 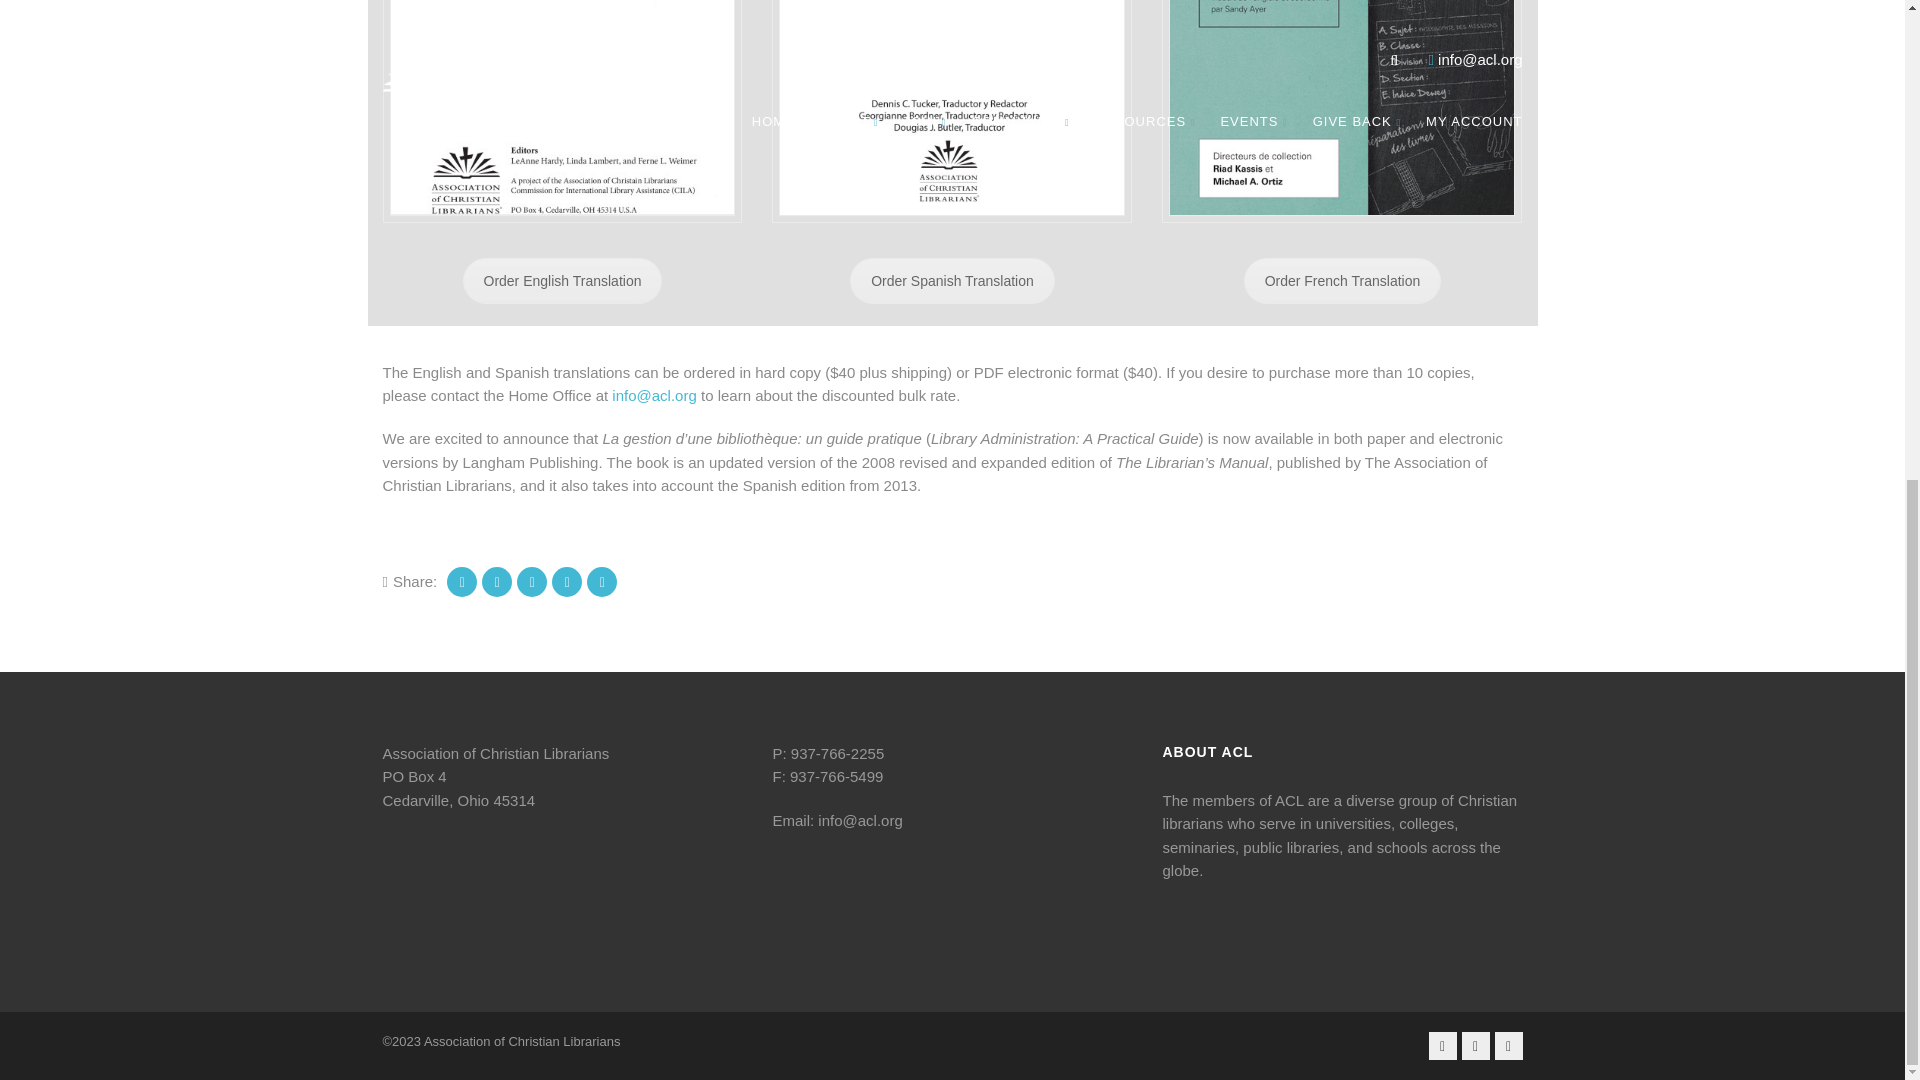 What do you see at coordinates (1342, 108) in the screenshot?
I see `Librarian's Manual French` at bounding box center [1342, 108].